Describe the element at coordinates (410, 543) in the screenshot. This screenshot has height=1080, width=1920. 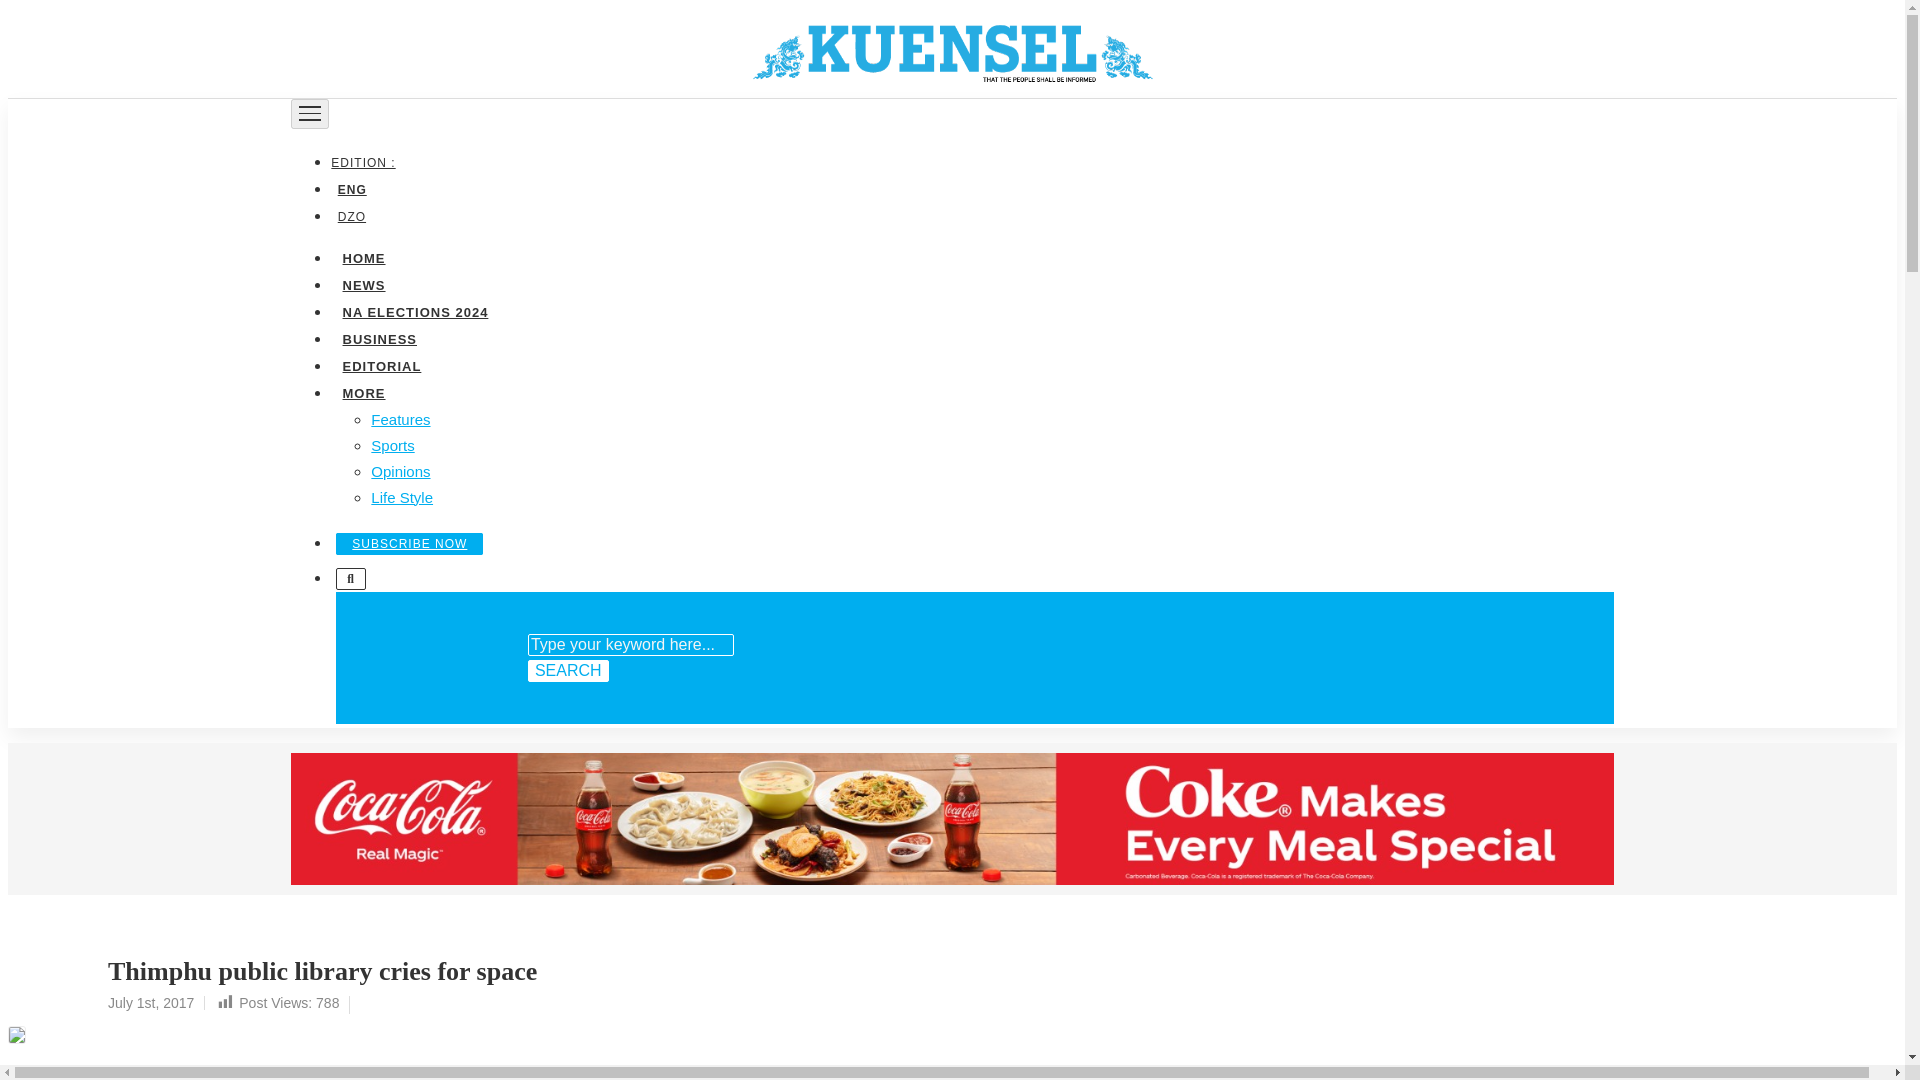
I see `SUBSCRIBE NOW` at that location.